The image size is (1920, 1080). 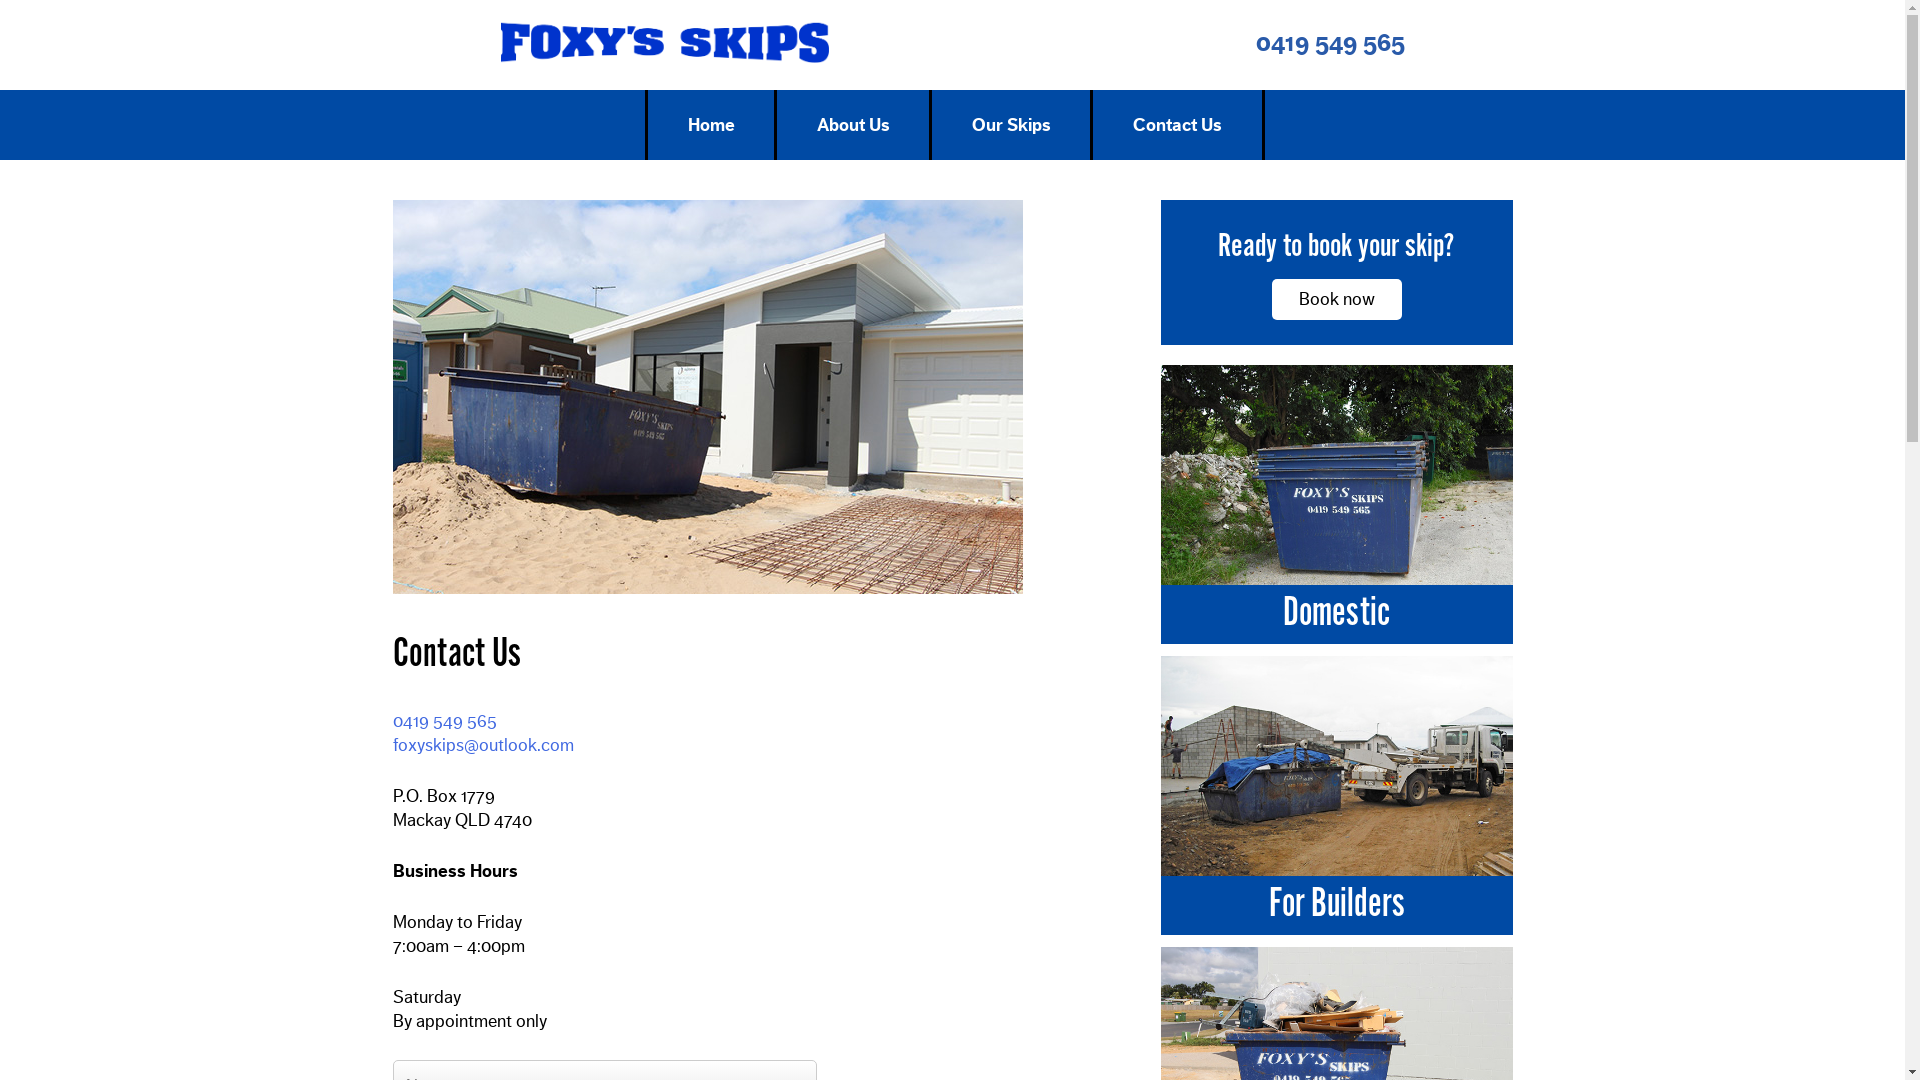 I want to click on Home, so click(x=712, y=125).